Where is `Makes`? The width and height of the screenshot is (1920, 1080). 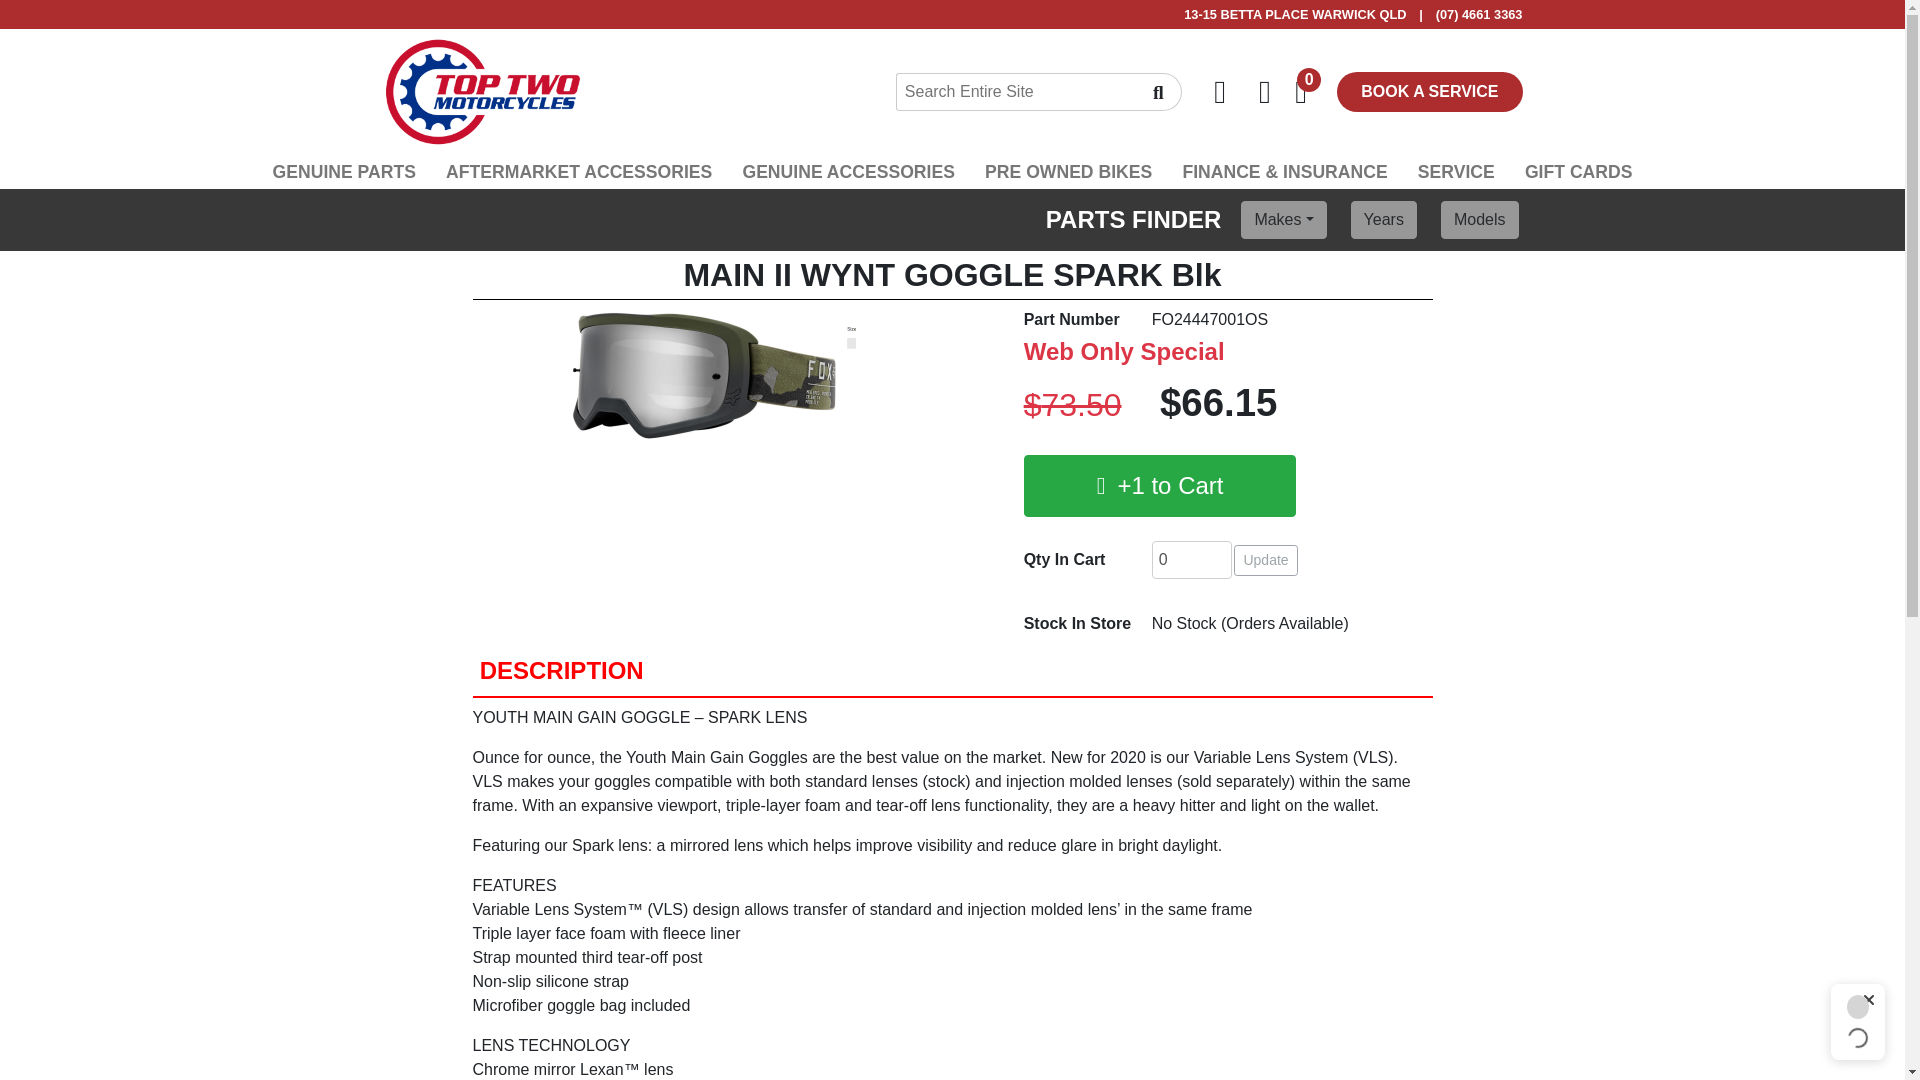 Makes is located at coordinates (1283, 219).